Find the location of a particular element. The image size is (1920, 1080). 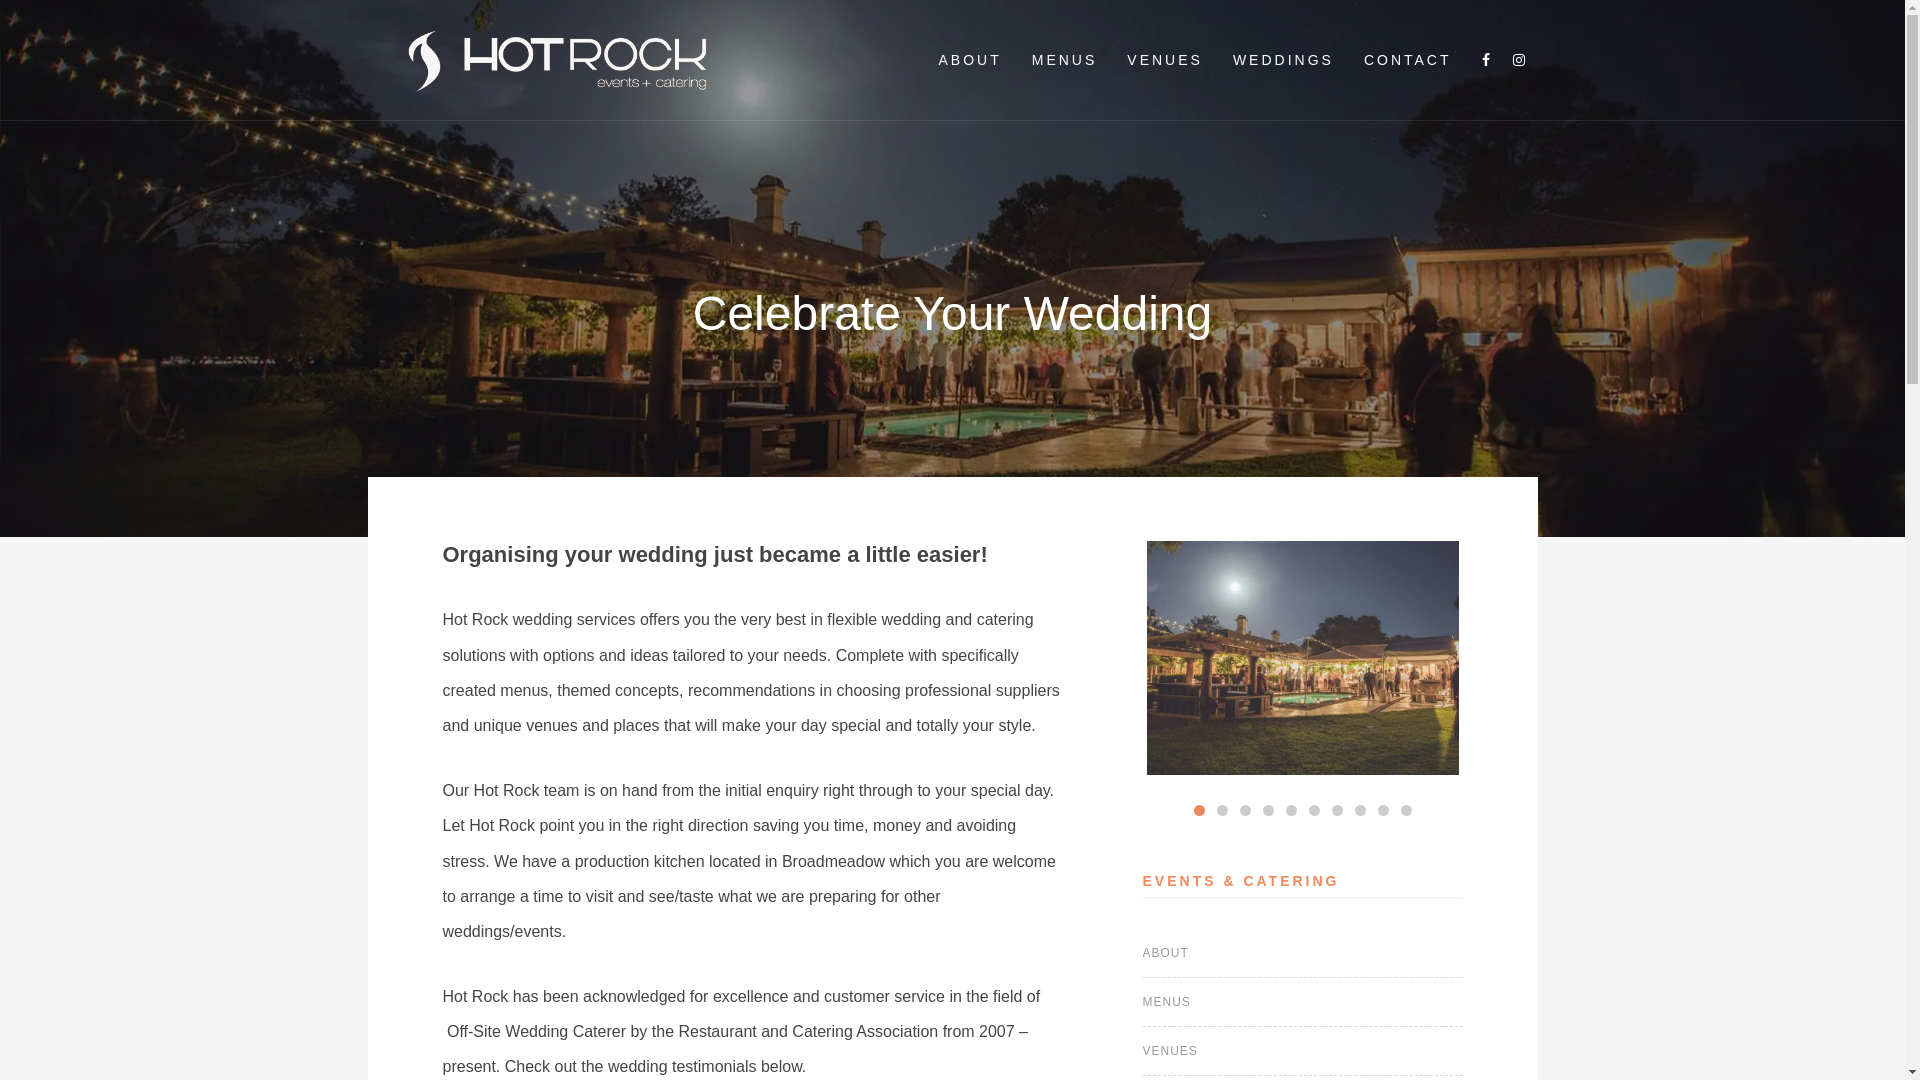

VENUES is located at coordinates (1170, 1051).